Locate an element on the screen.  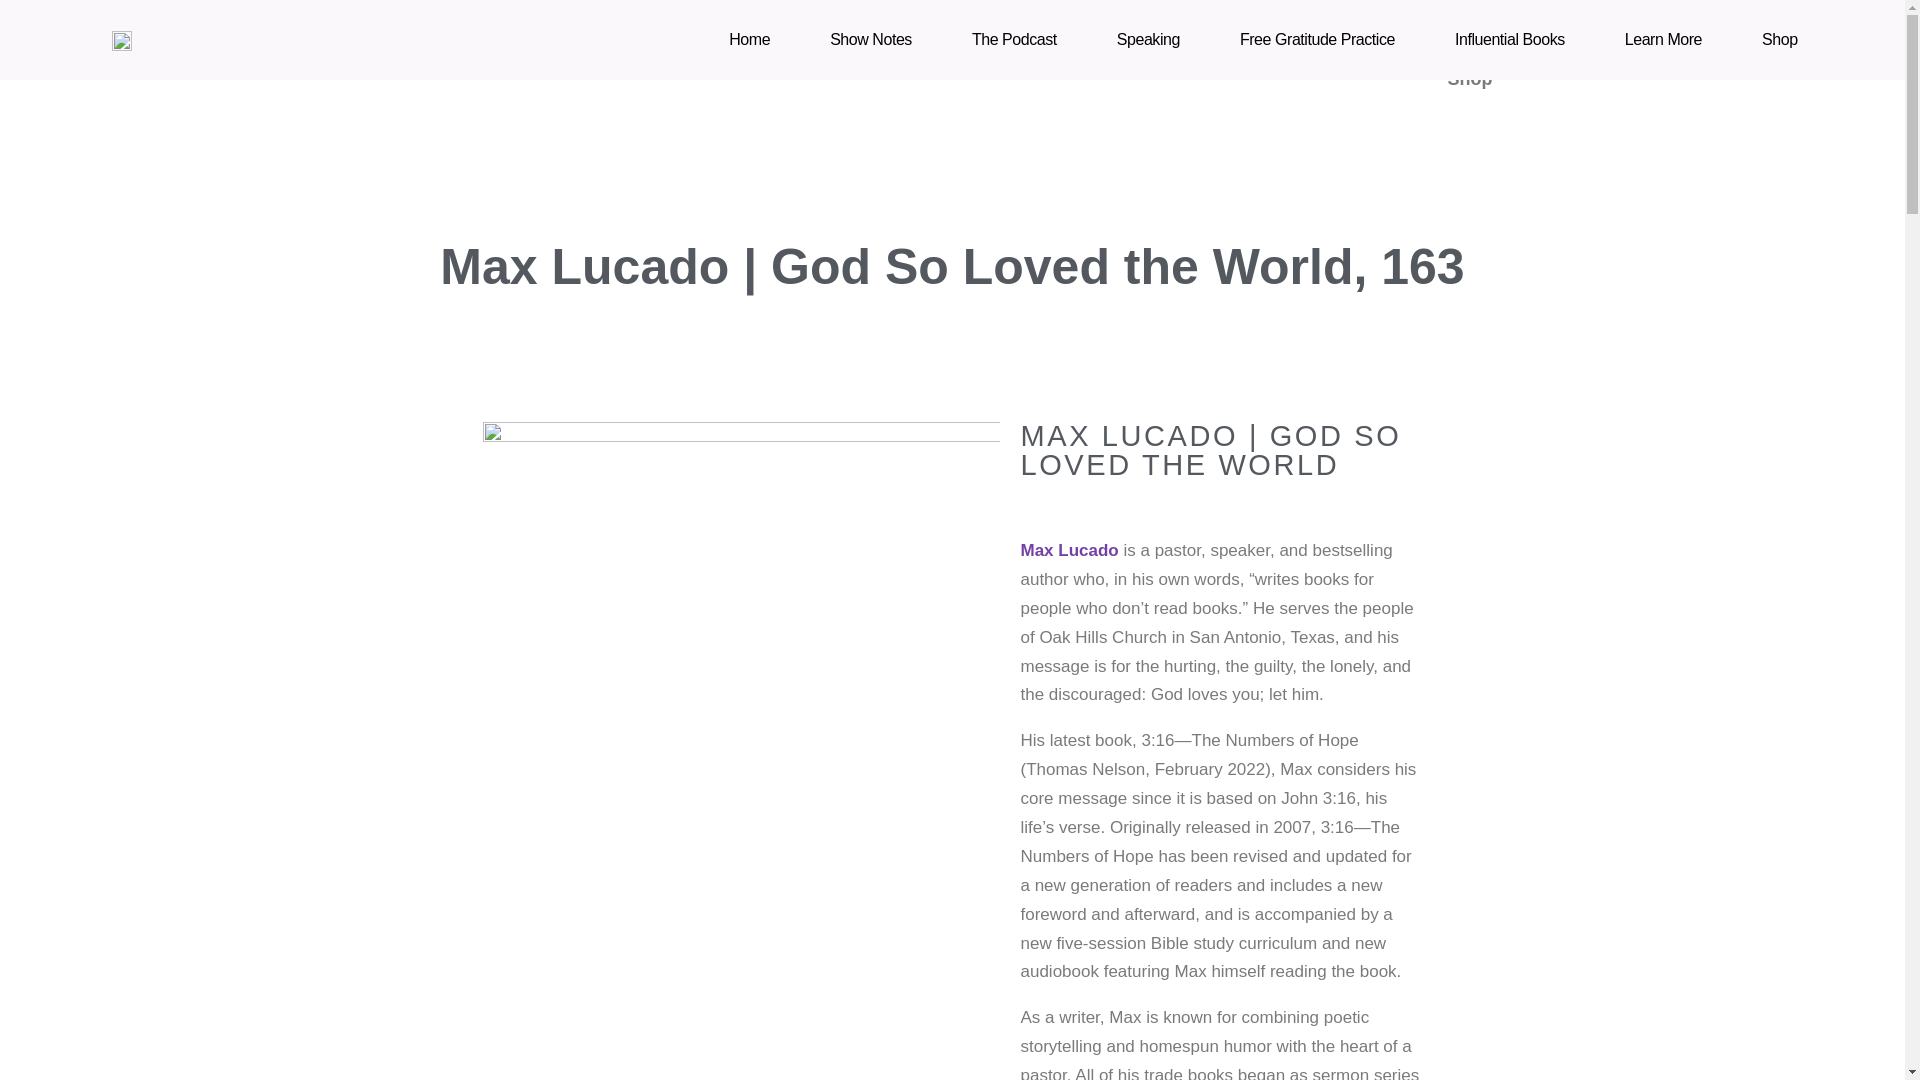
The Podcast is located at coordinates (1014, 40).